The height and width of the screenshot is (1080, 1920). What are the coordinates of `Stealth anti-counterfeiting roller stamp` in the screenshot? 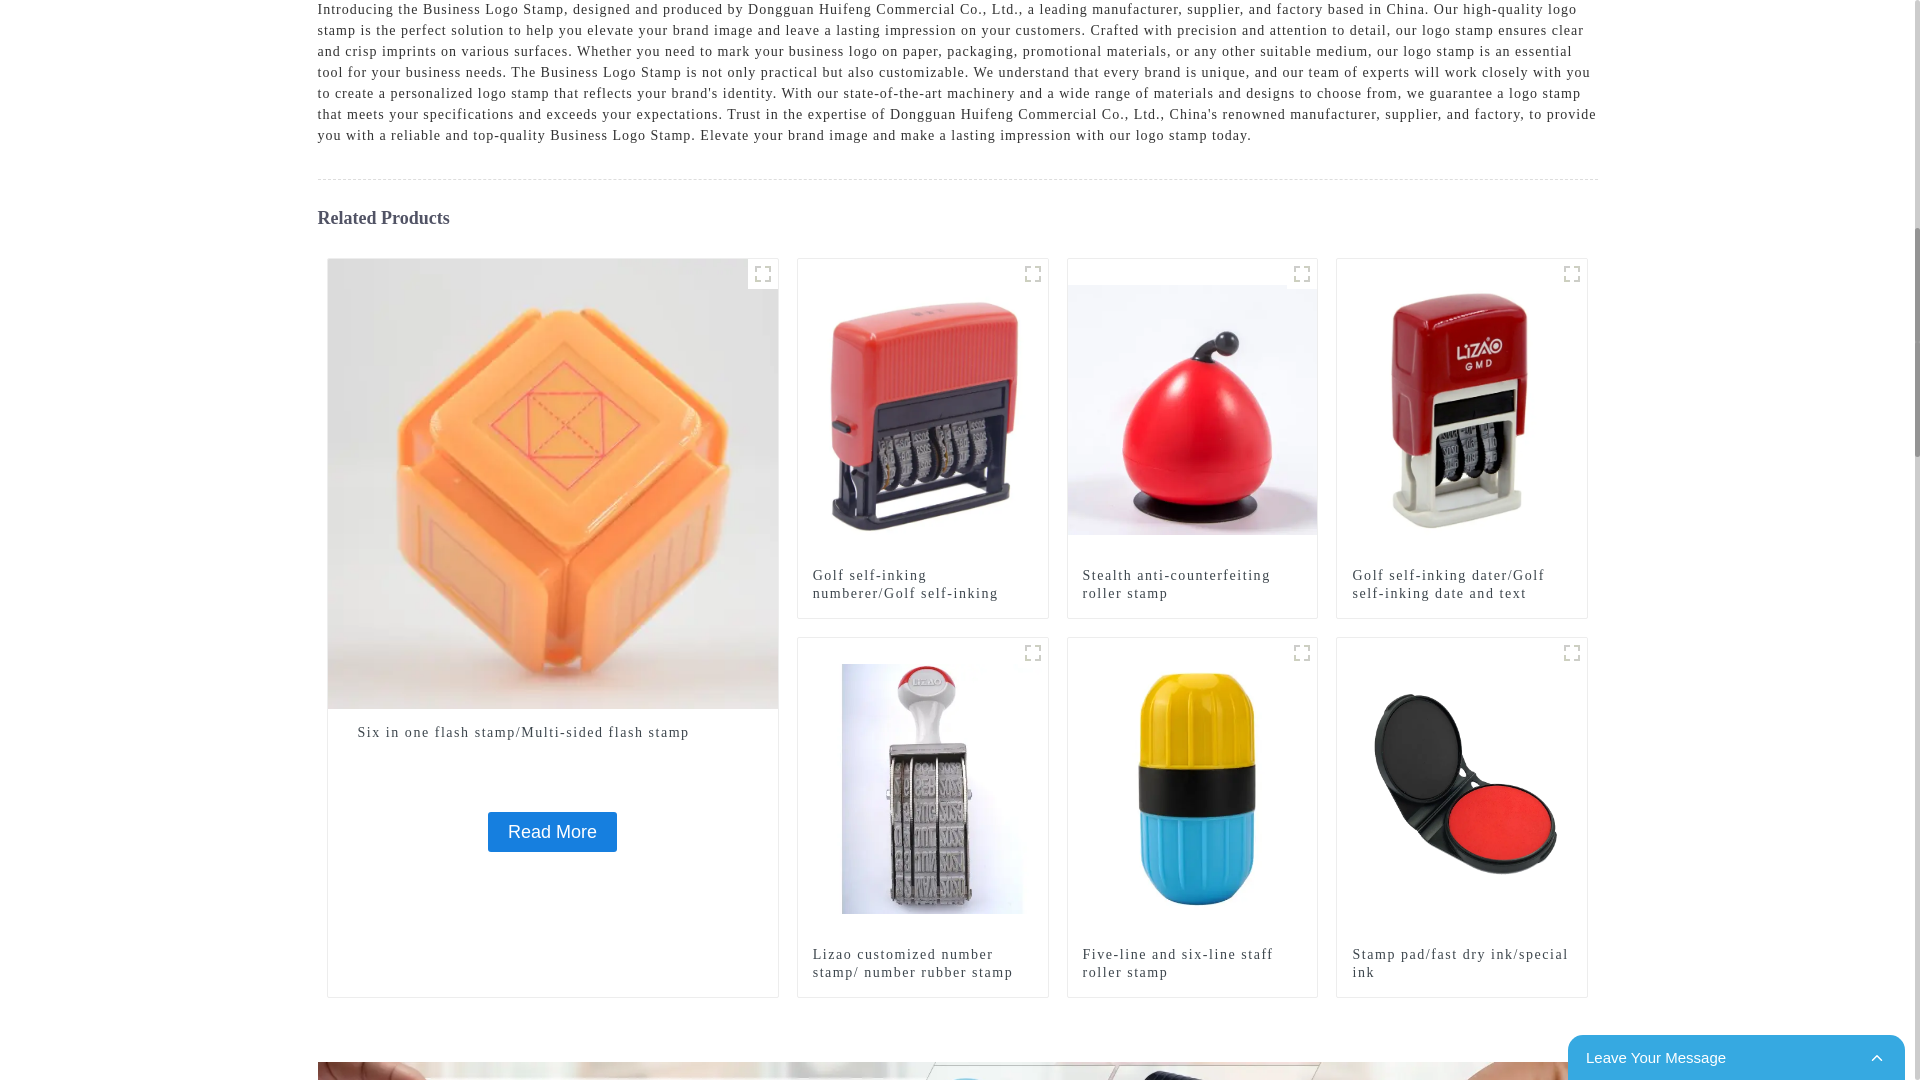 It's located at (1192, 408).